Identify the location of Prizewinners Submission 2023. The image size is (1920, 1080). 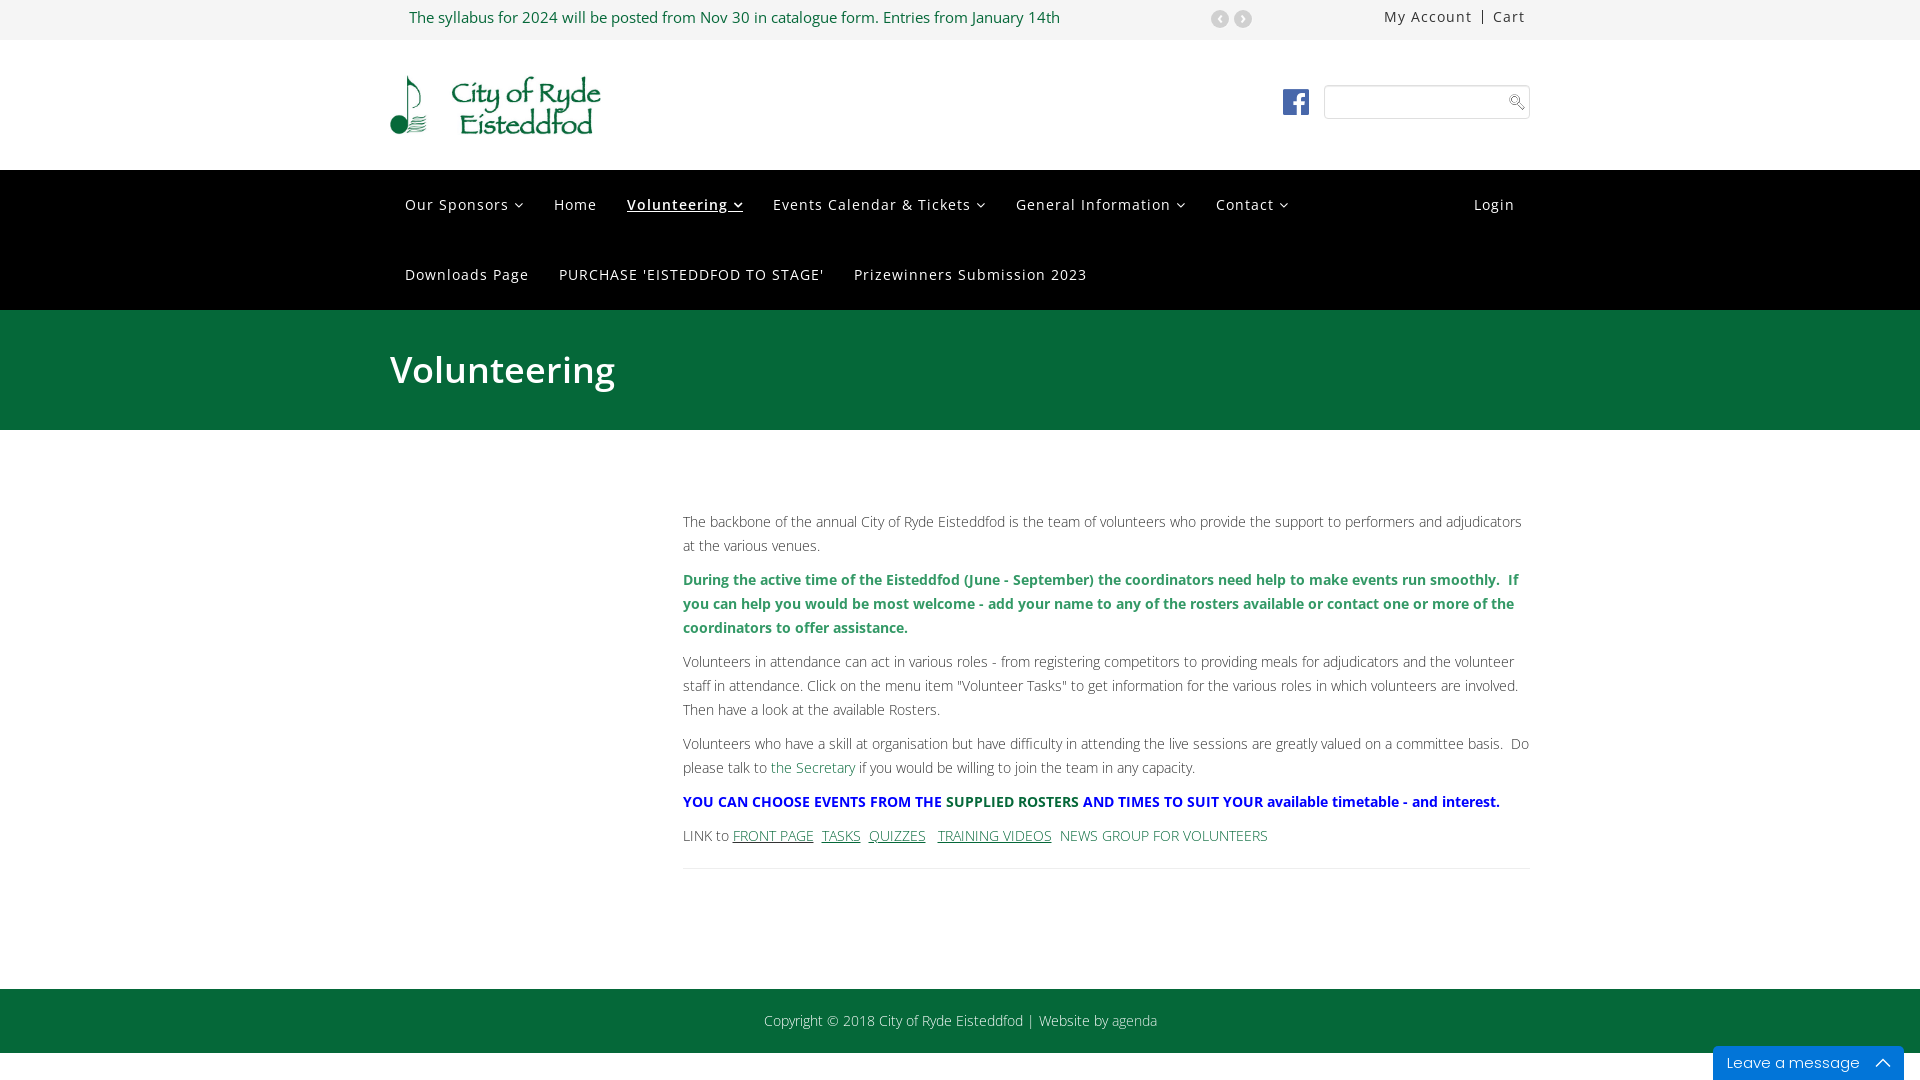
(970, 275).